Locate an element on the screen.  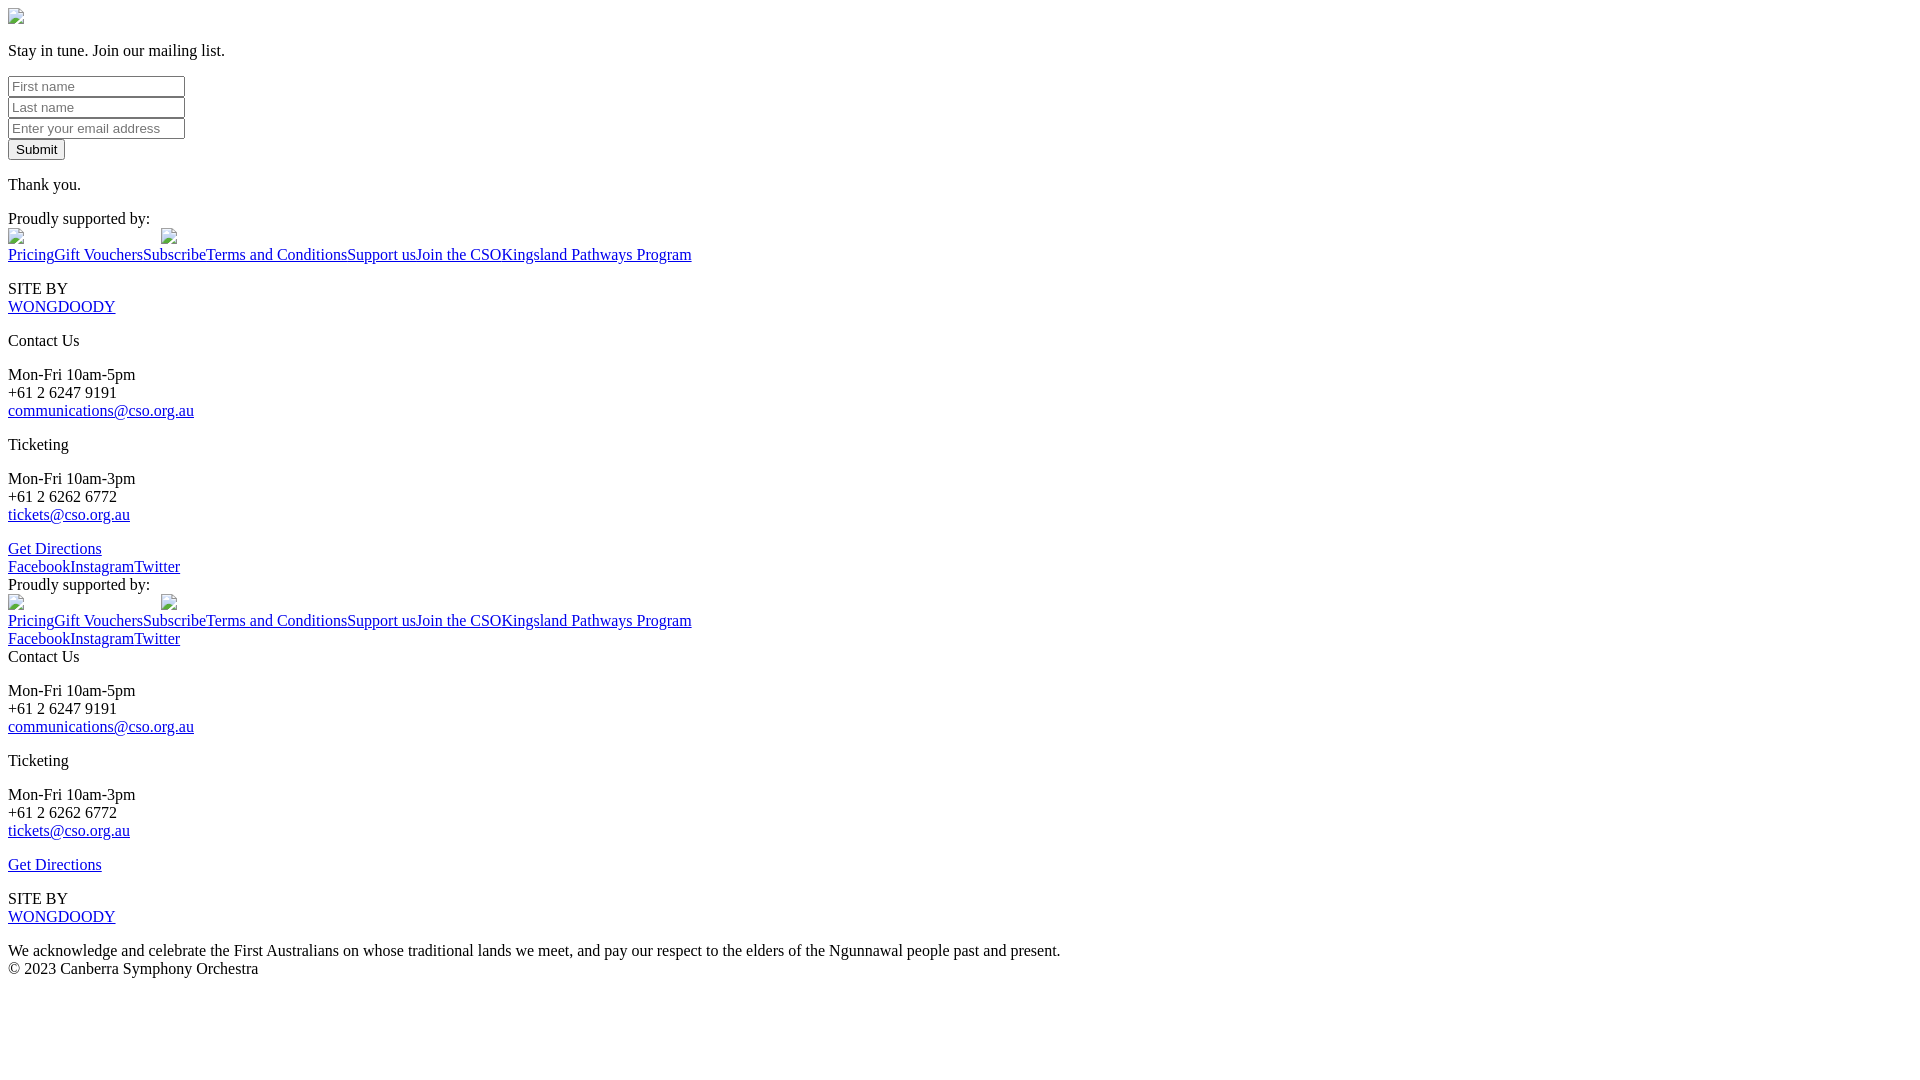
Support us is located at coordinates (382, 620).